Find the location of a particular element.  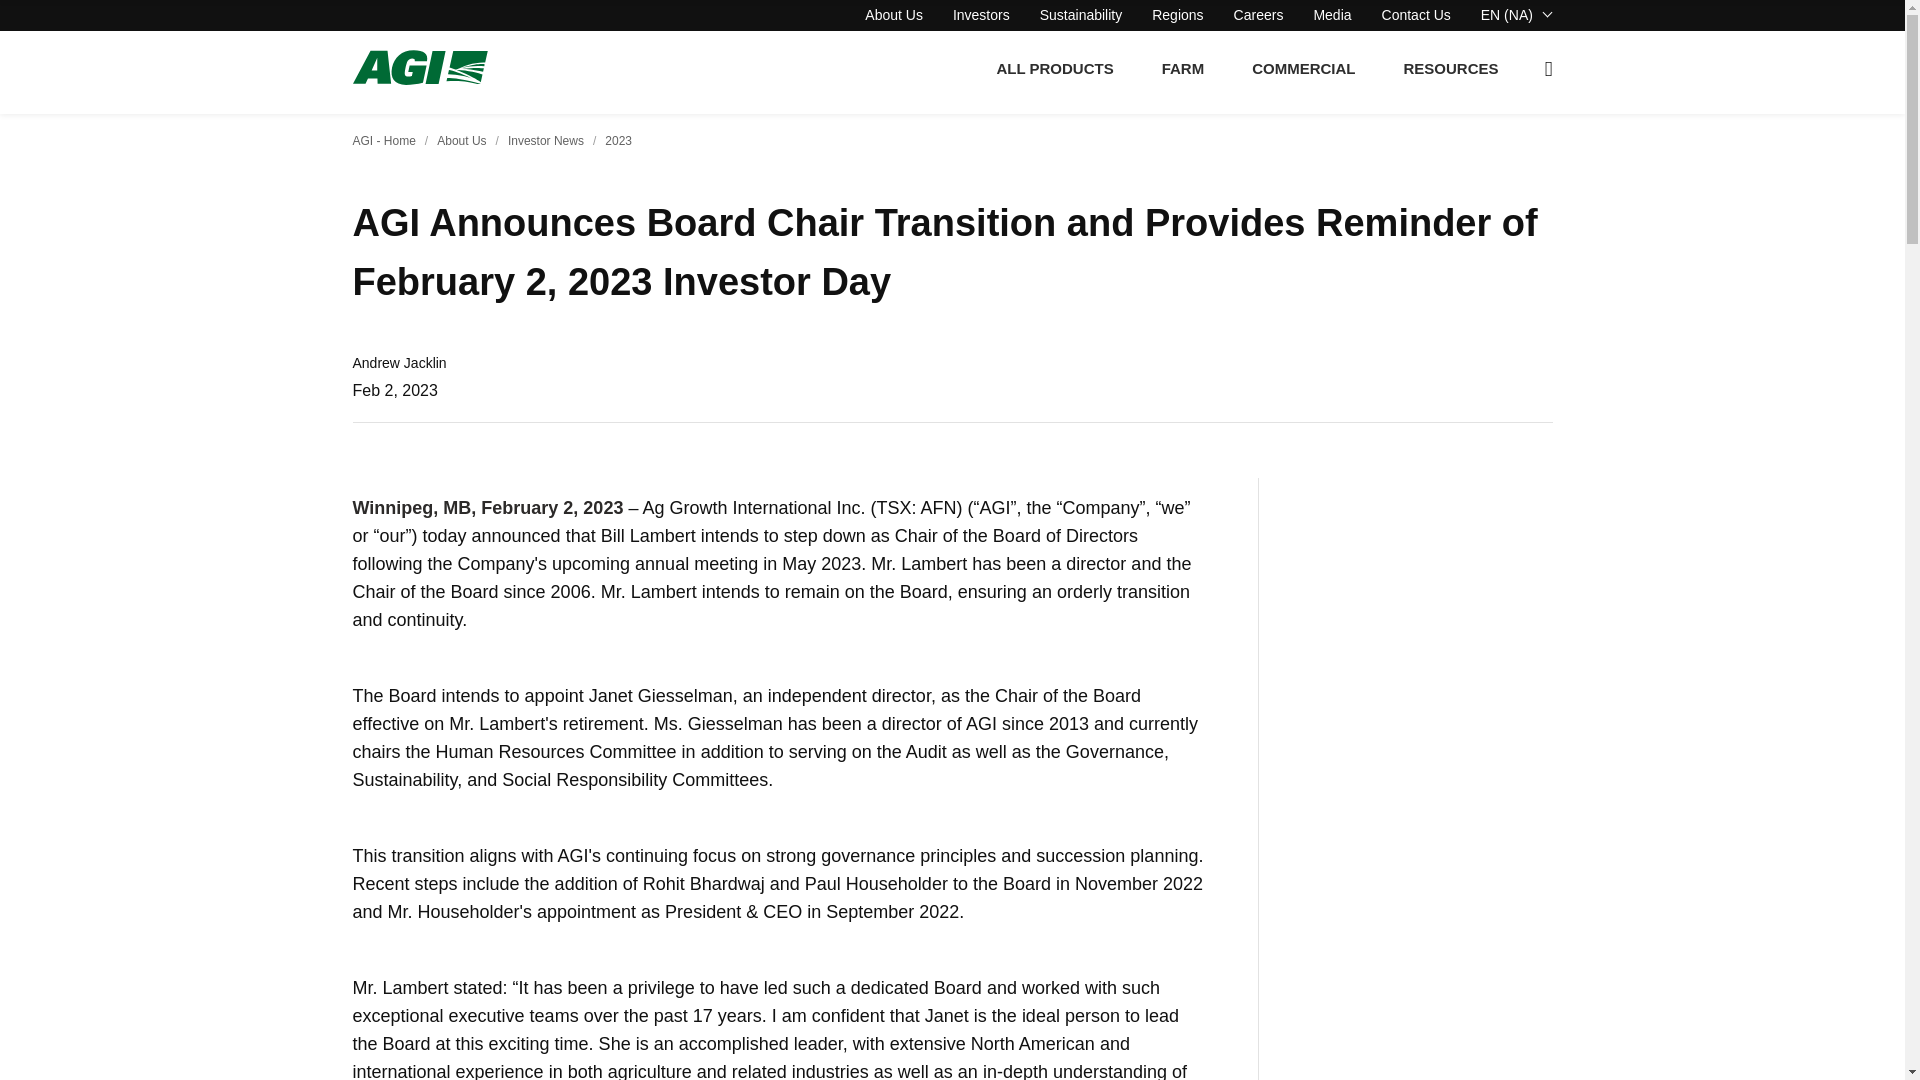

Sustainability is located at coordinates (1082, 14).